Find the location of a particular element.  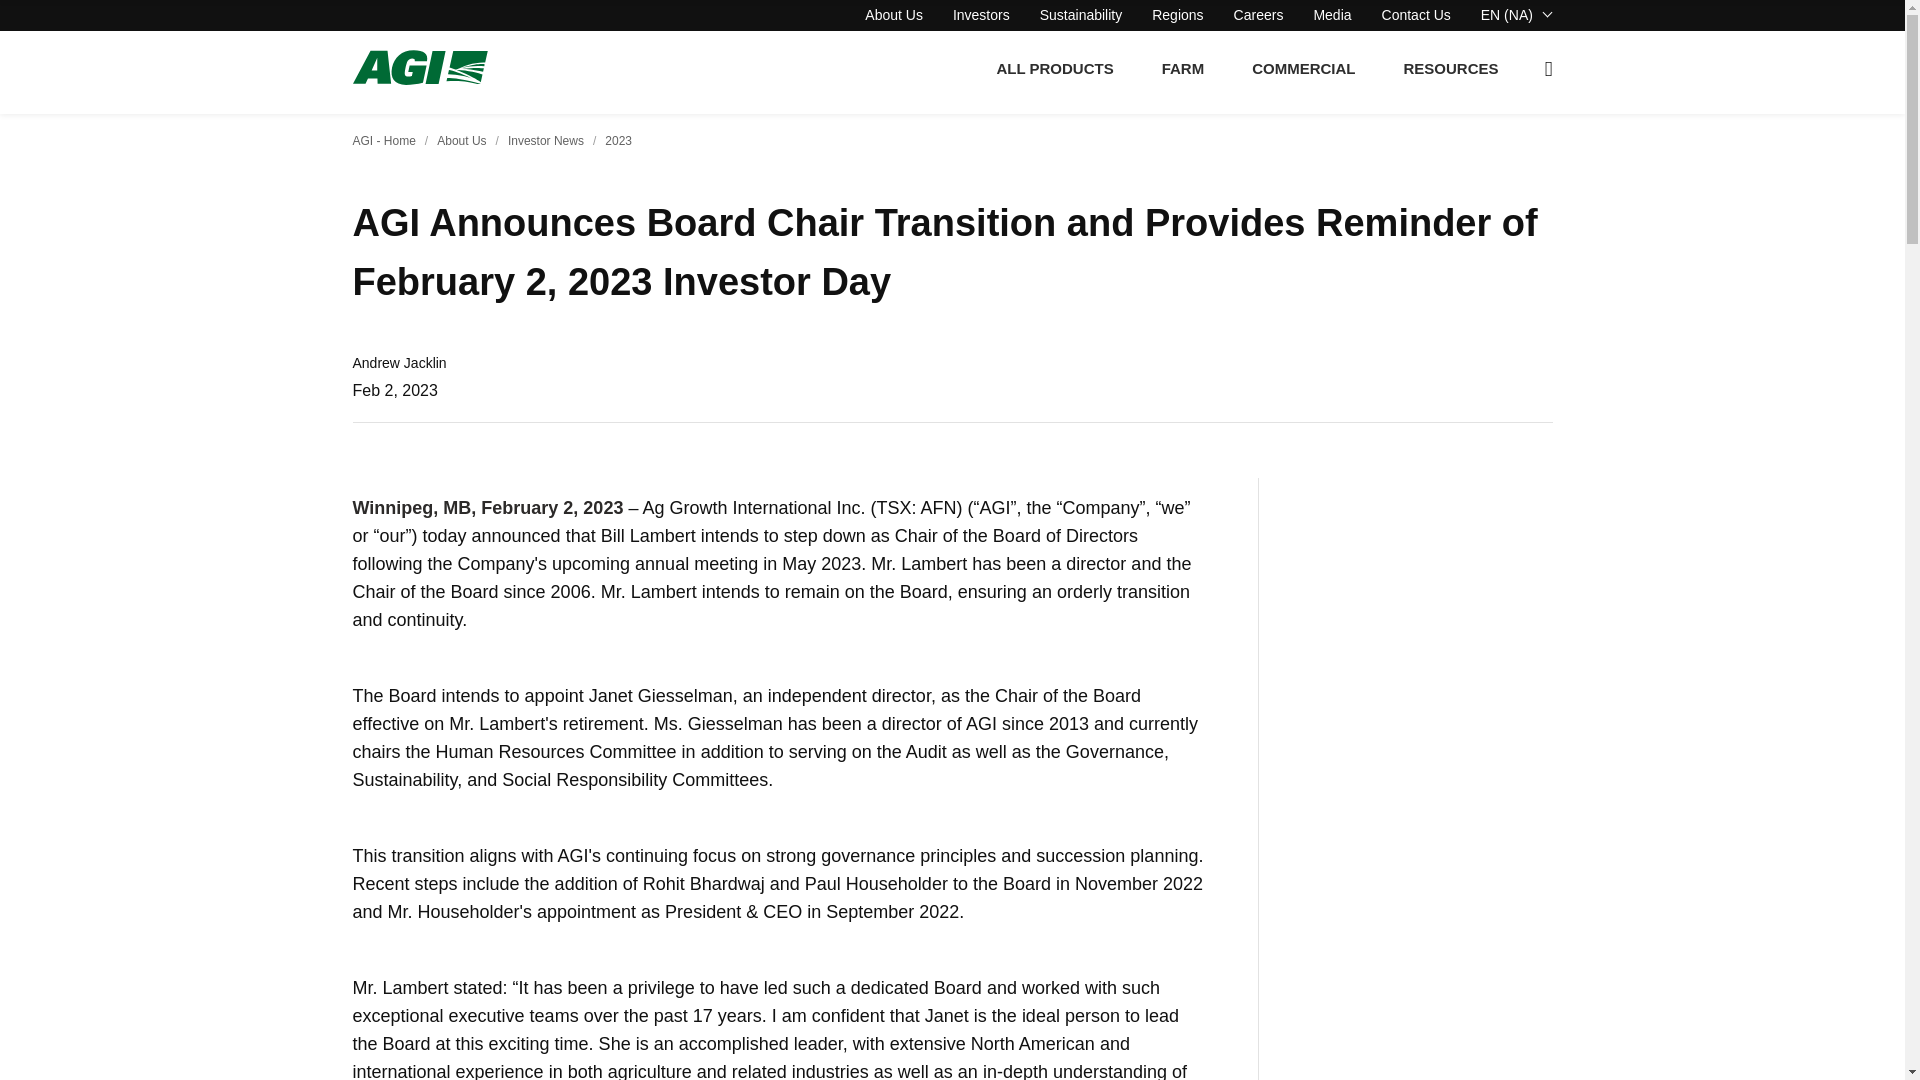

Sustainability is located at coordinates (1082, 14).